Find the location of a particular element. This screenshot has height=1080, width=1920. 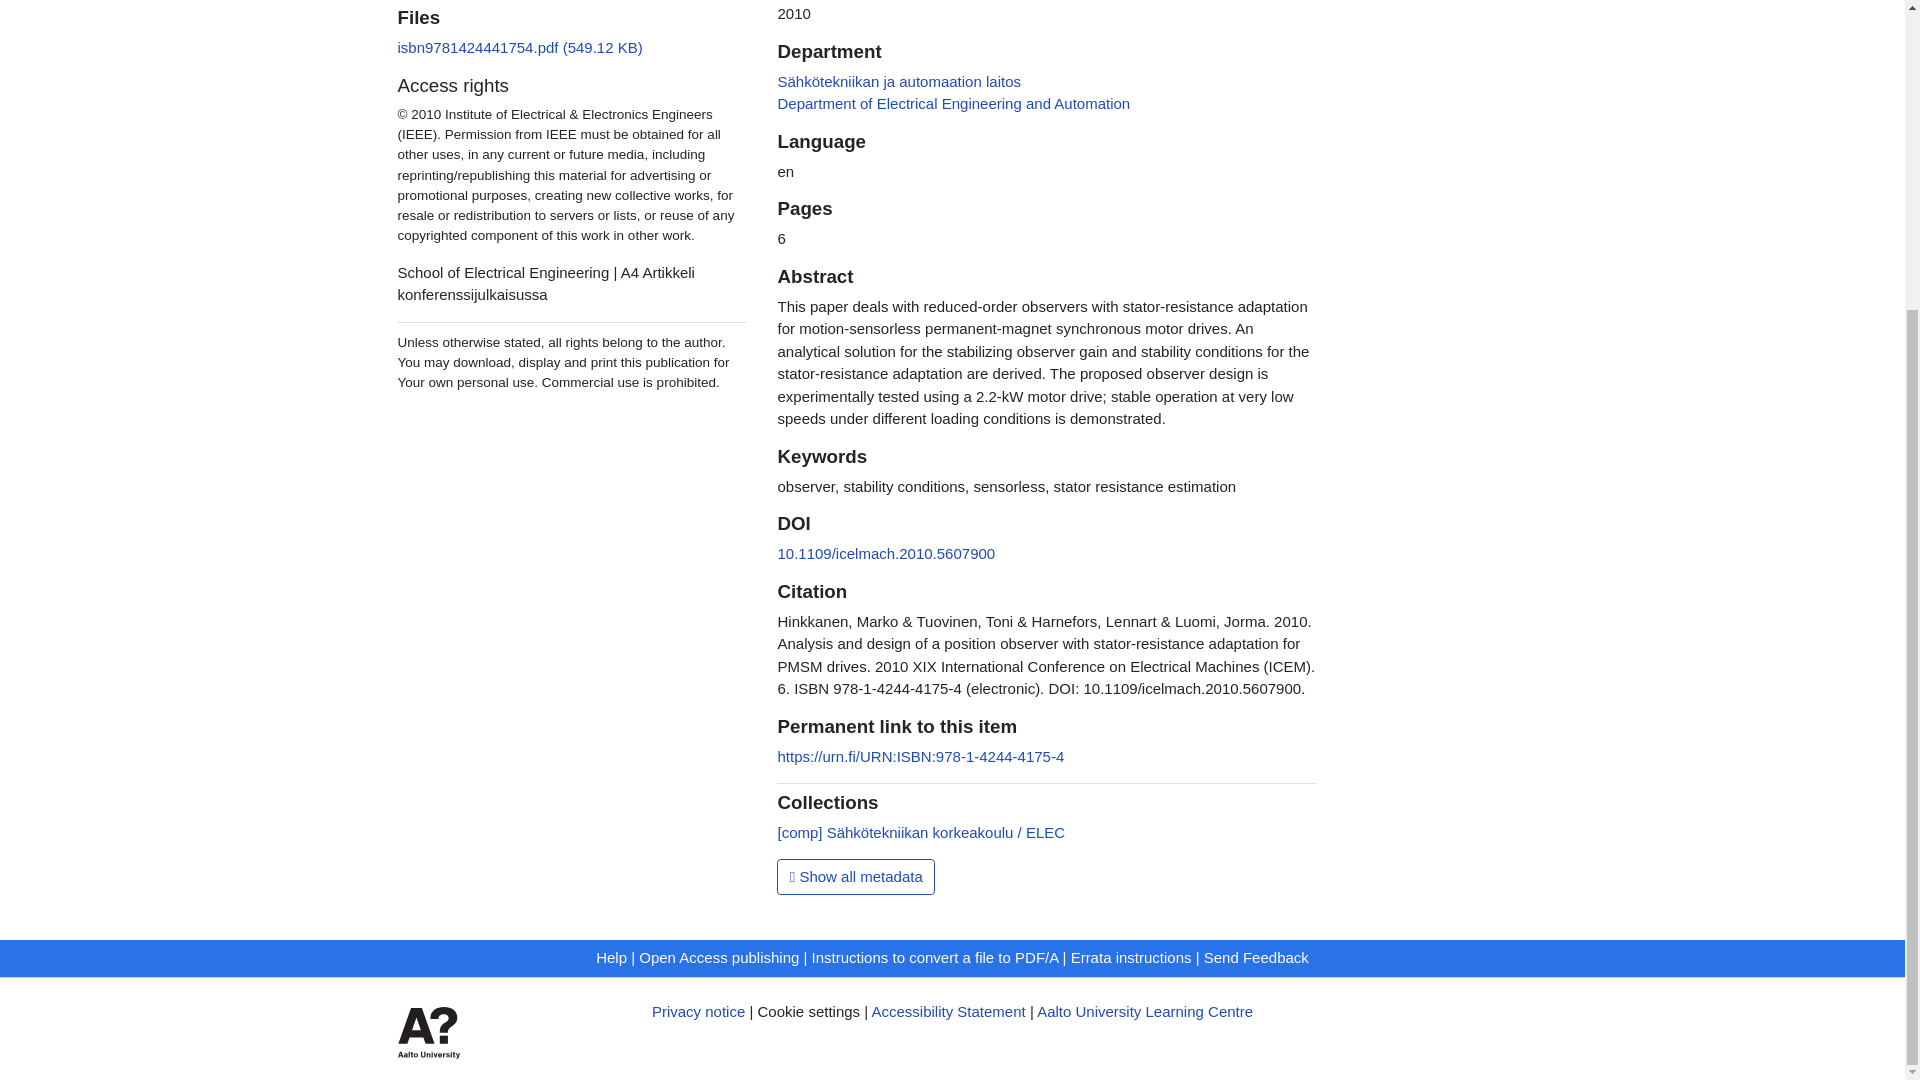

Errata instructions is located at coordinates (1132, 957).